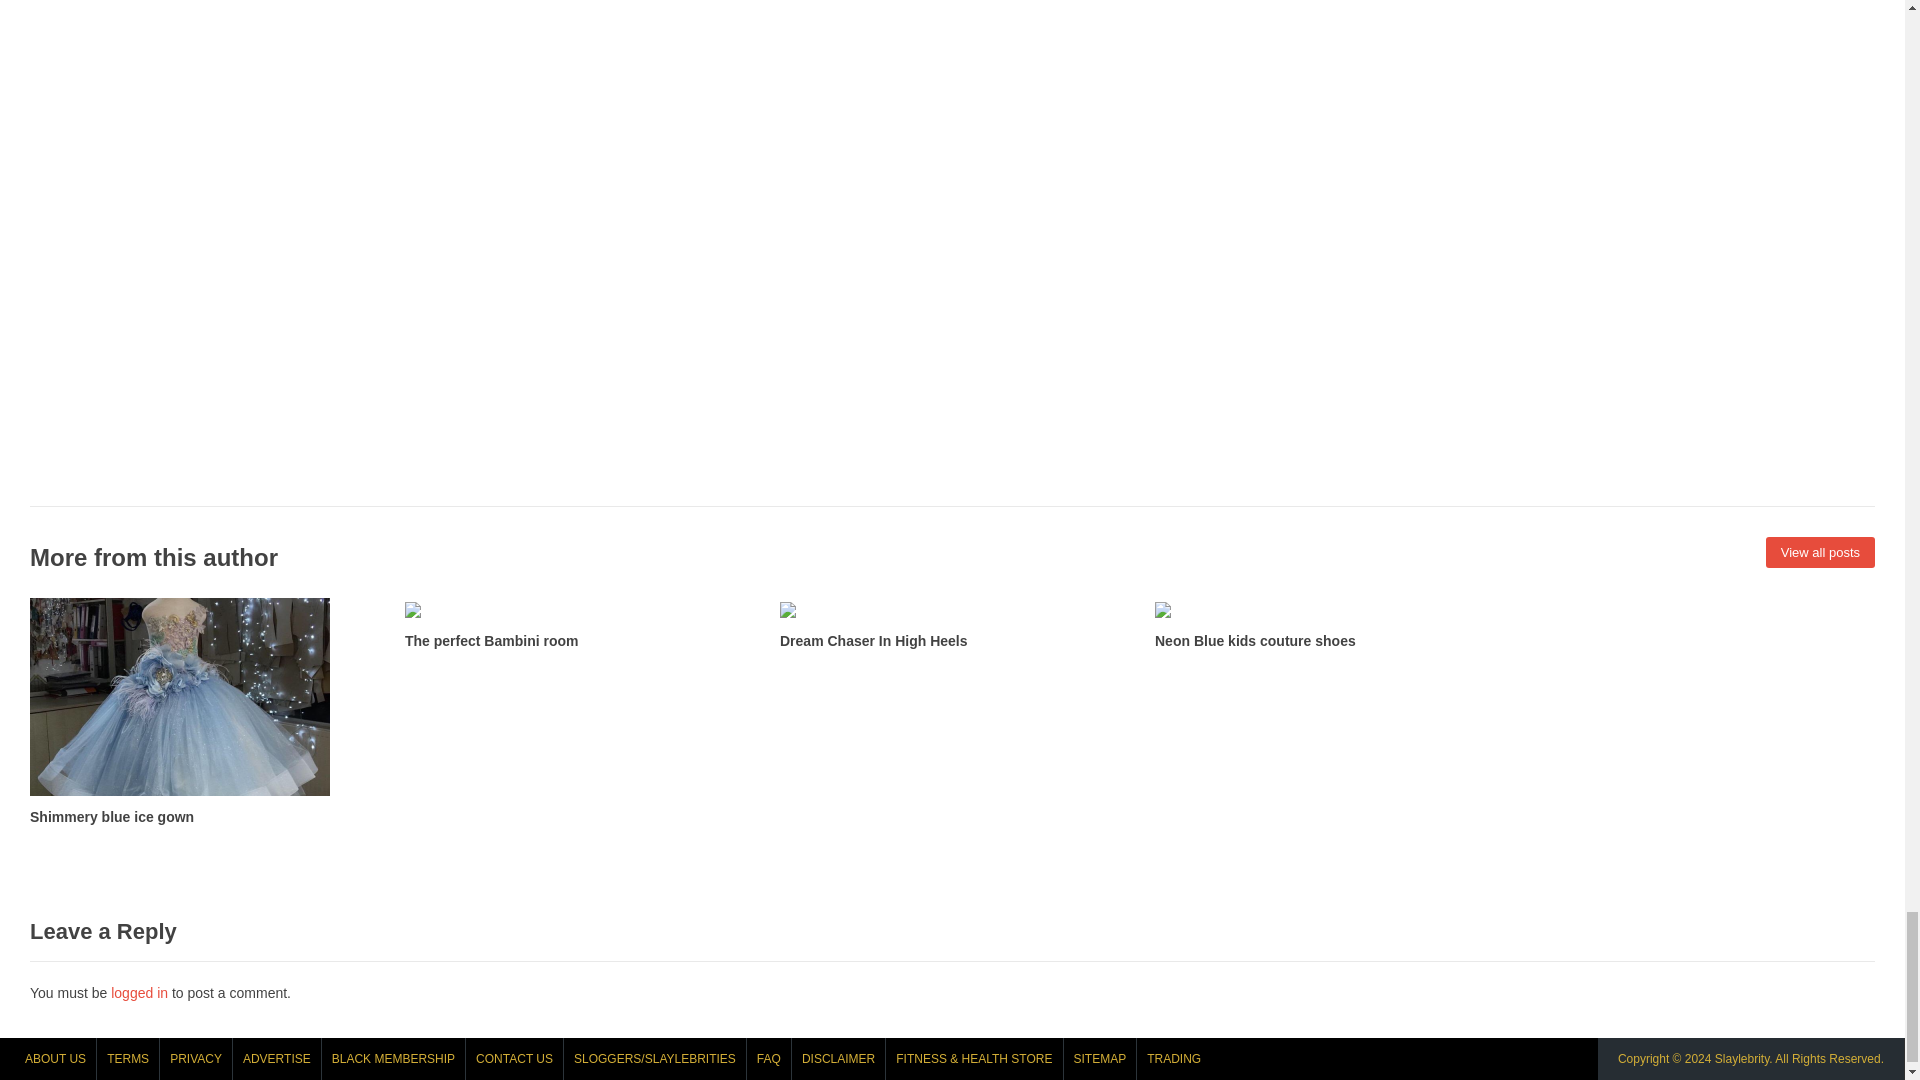  I want to click on logged in, so click(140, 992).